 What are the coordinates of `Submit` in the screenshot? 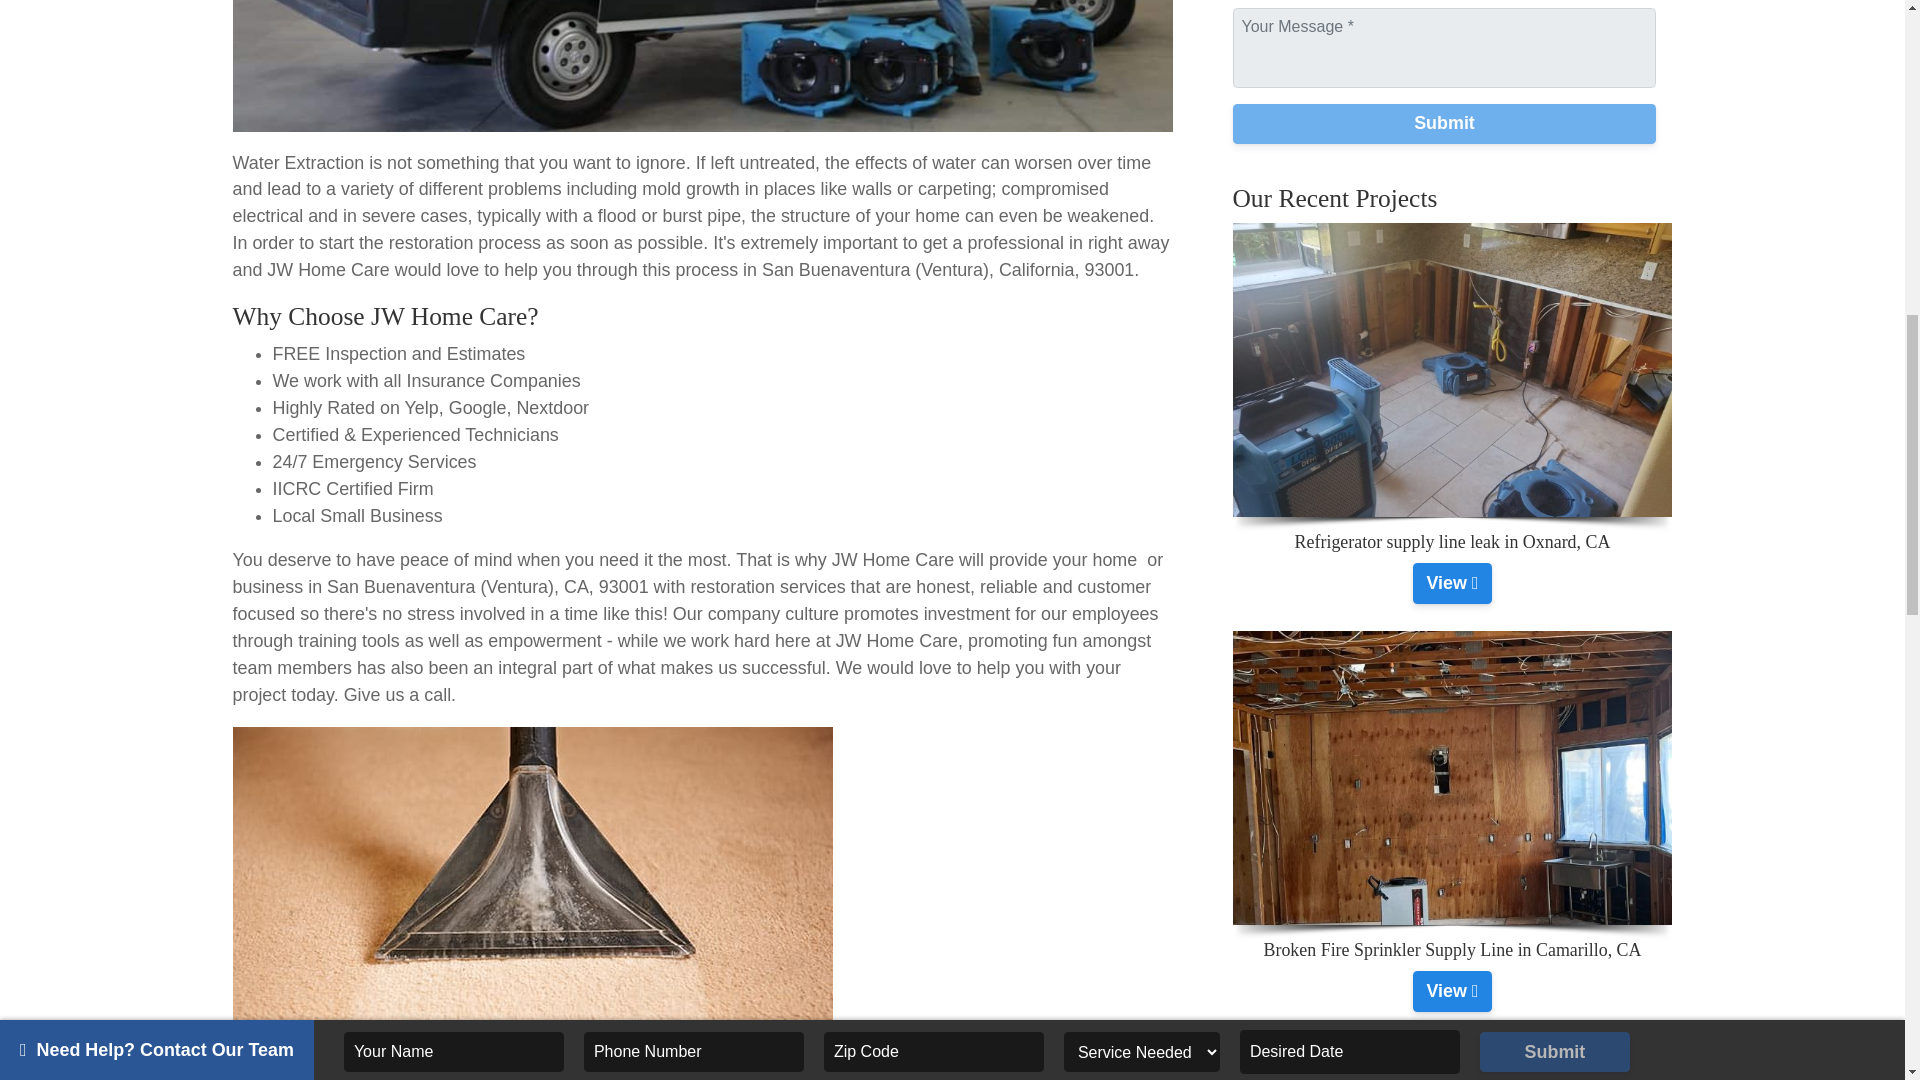 It's located at (1444, 123).